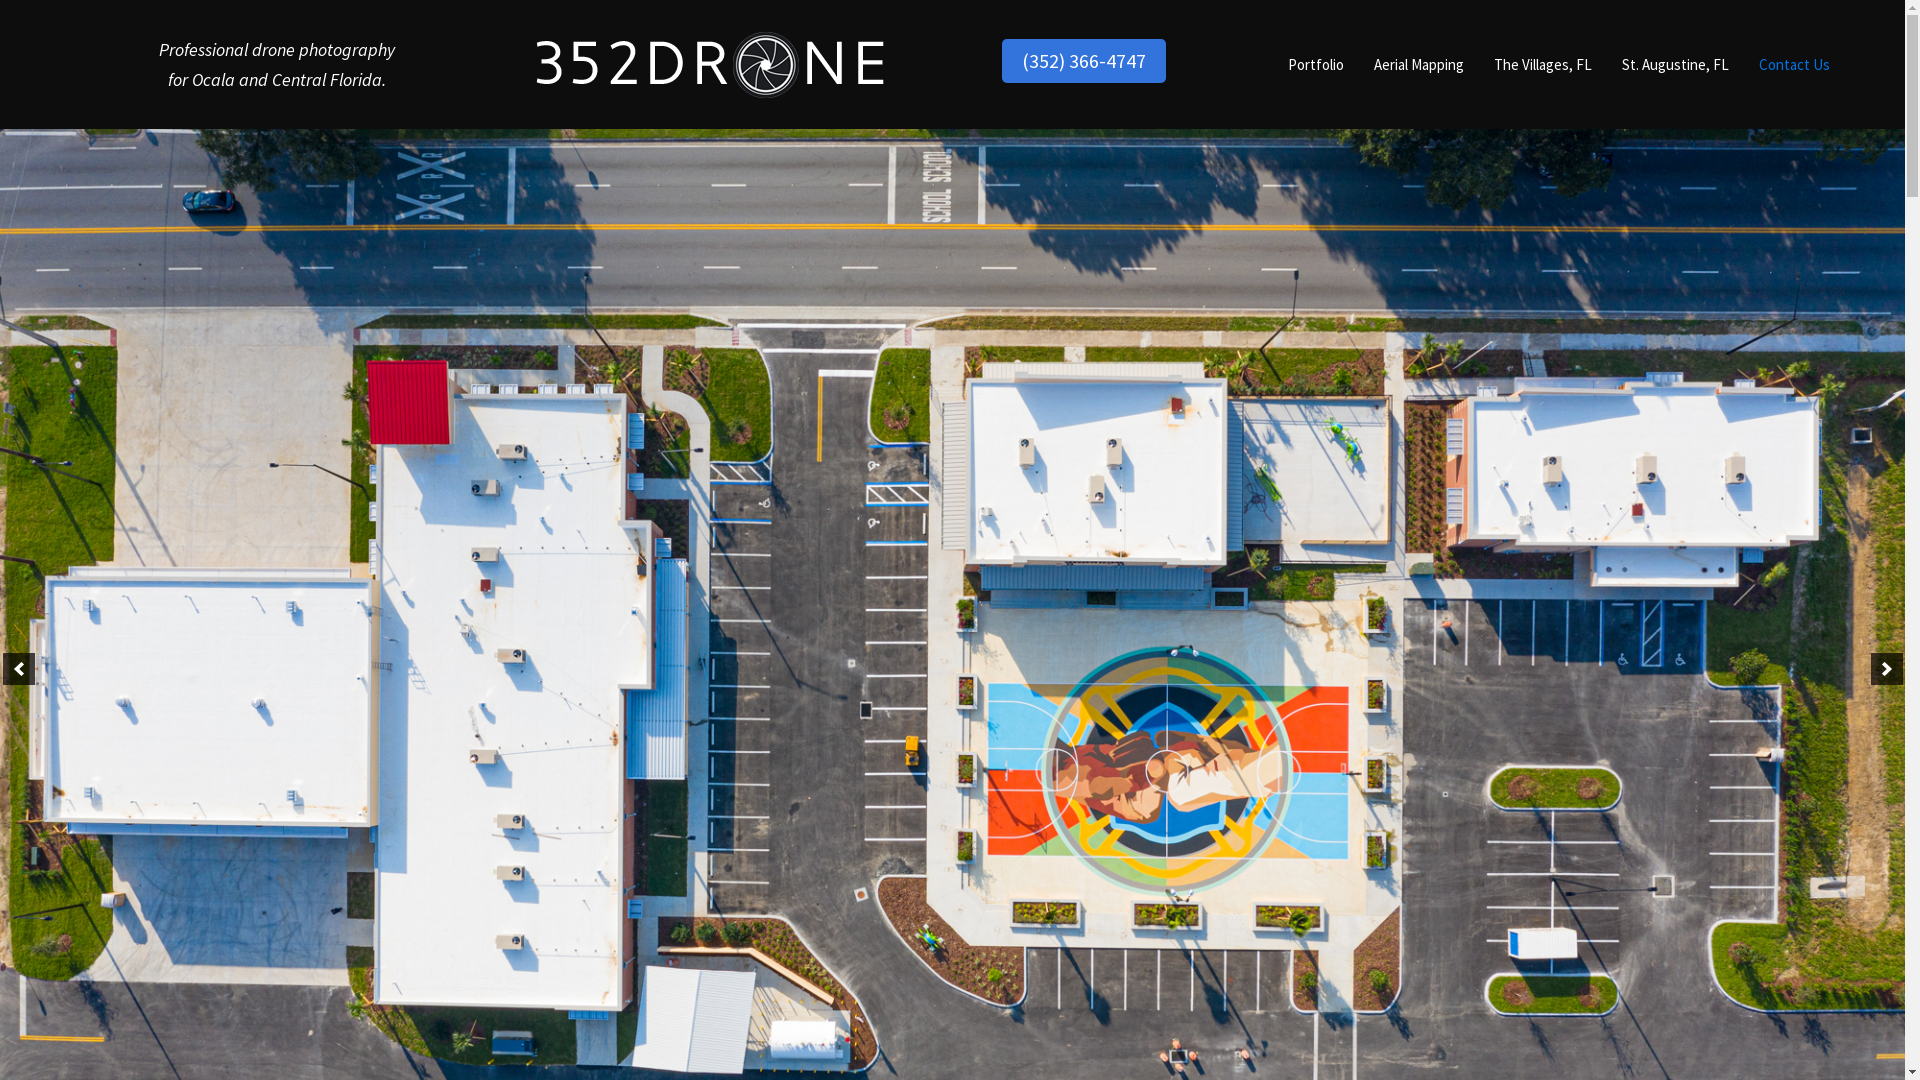 Image resolution: width=1920 pixels, height=1080 pixels. I want to click on Contact Us, so click(1794, 64).